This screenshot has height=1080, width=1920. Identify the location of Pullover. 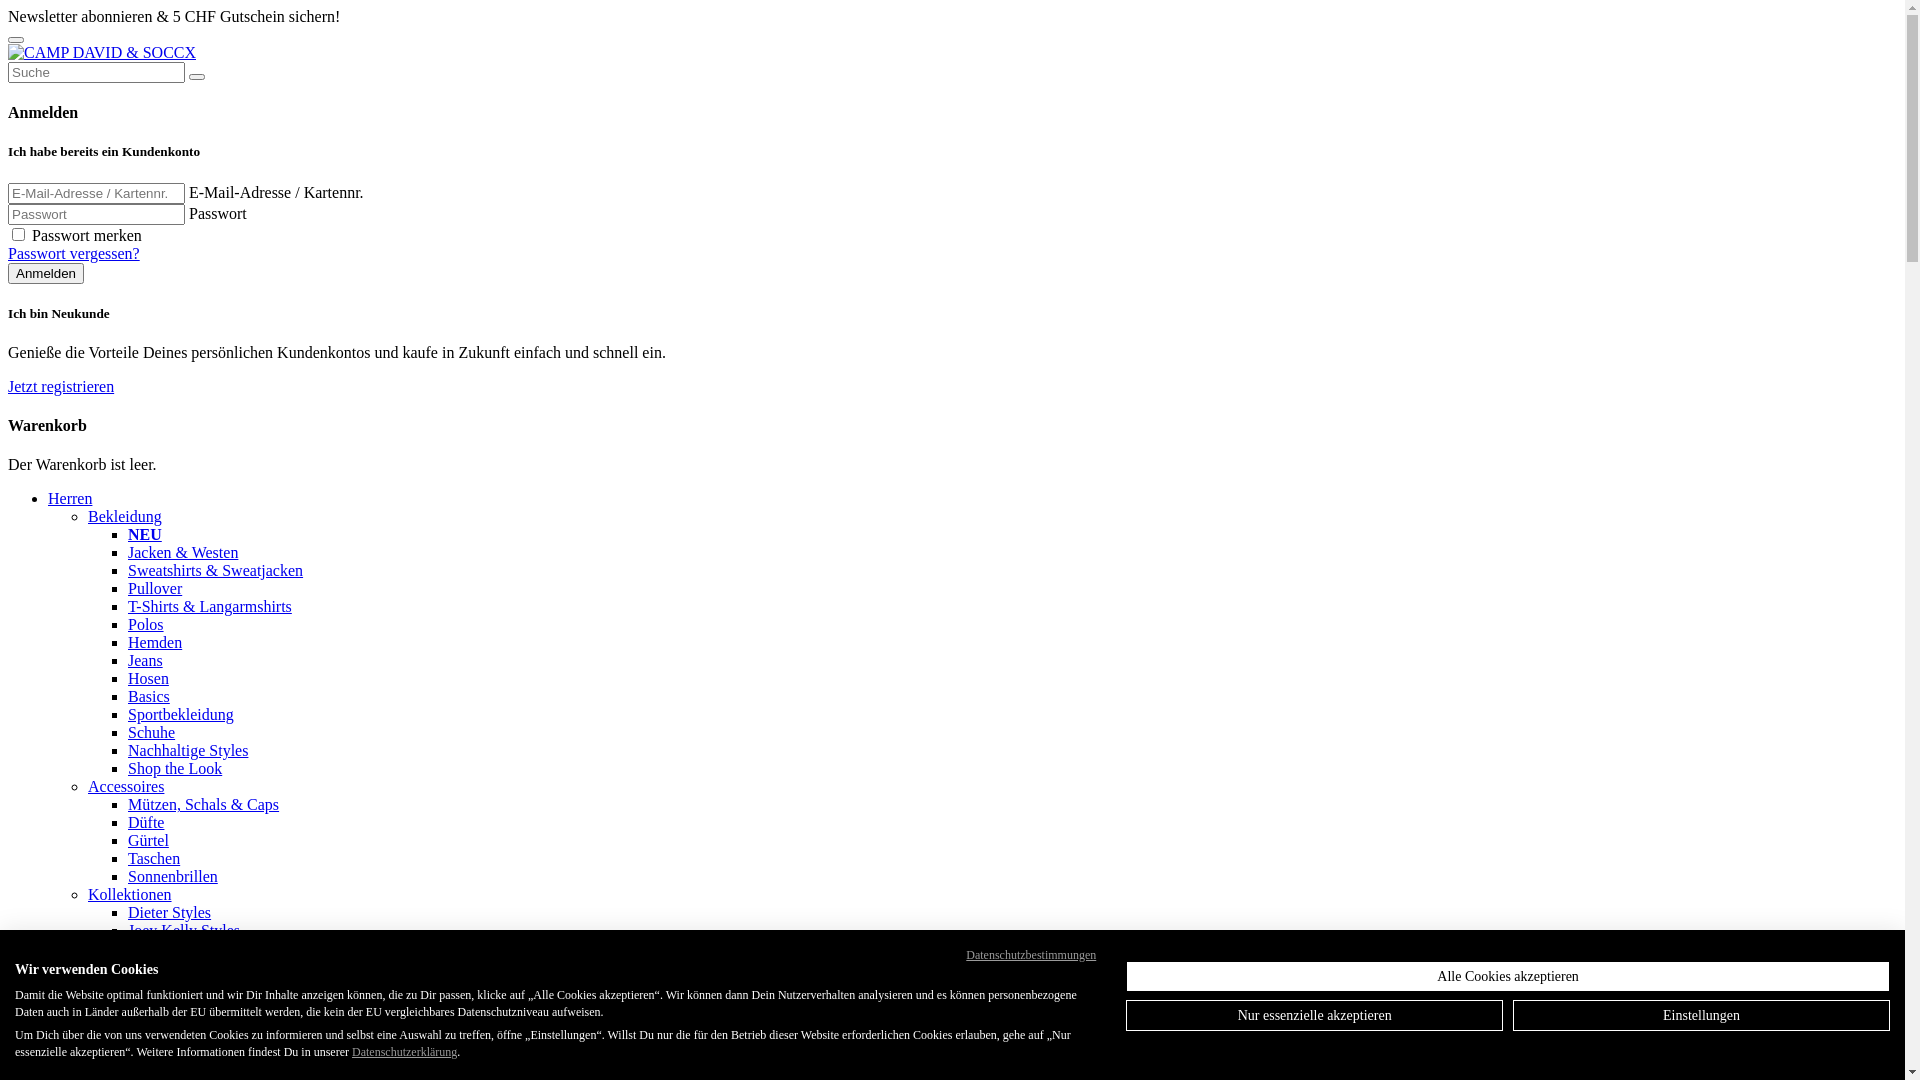
(155, 588).